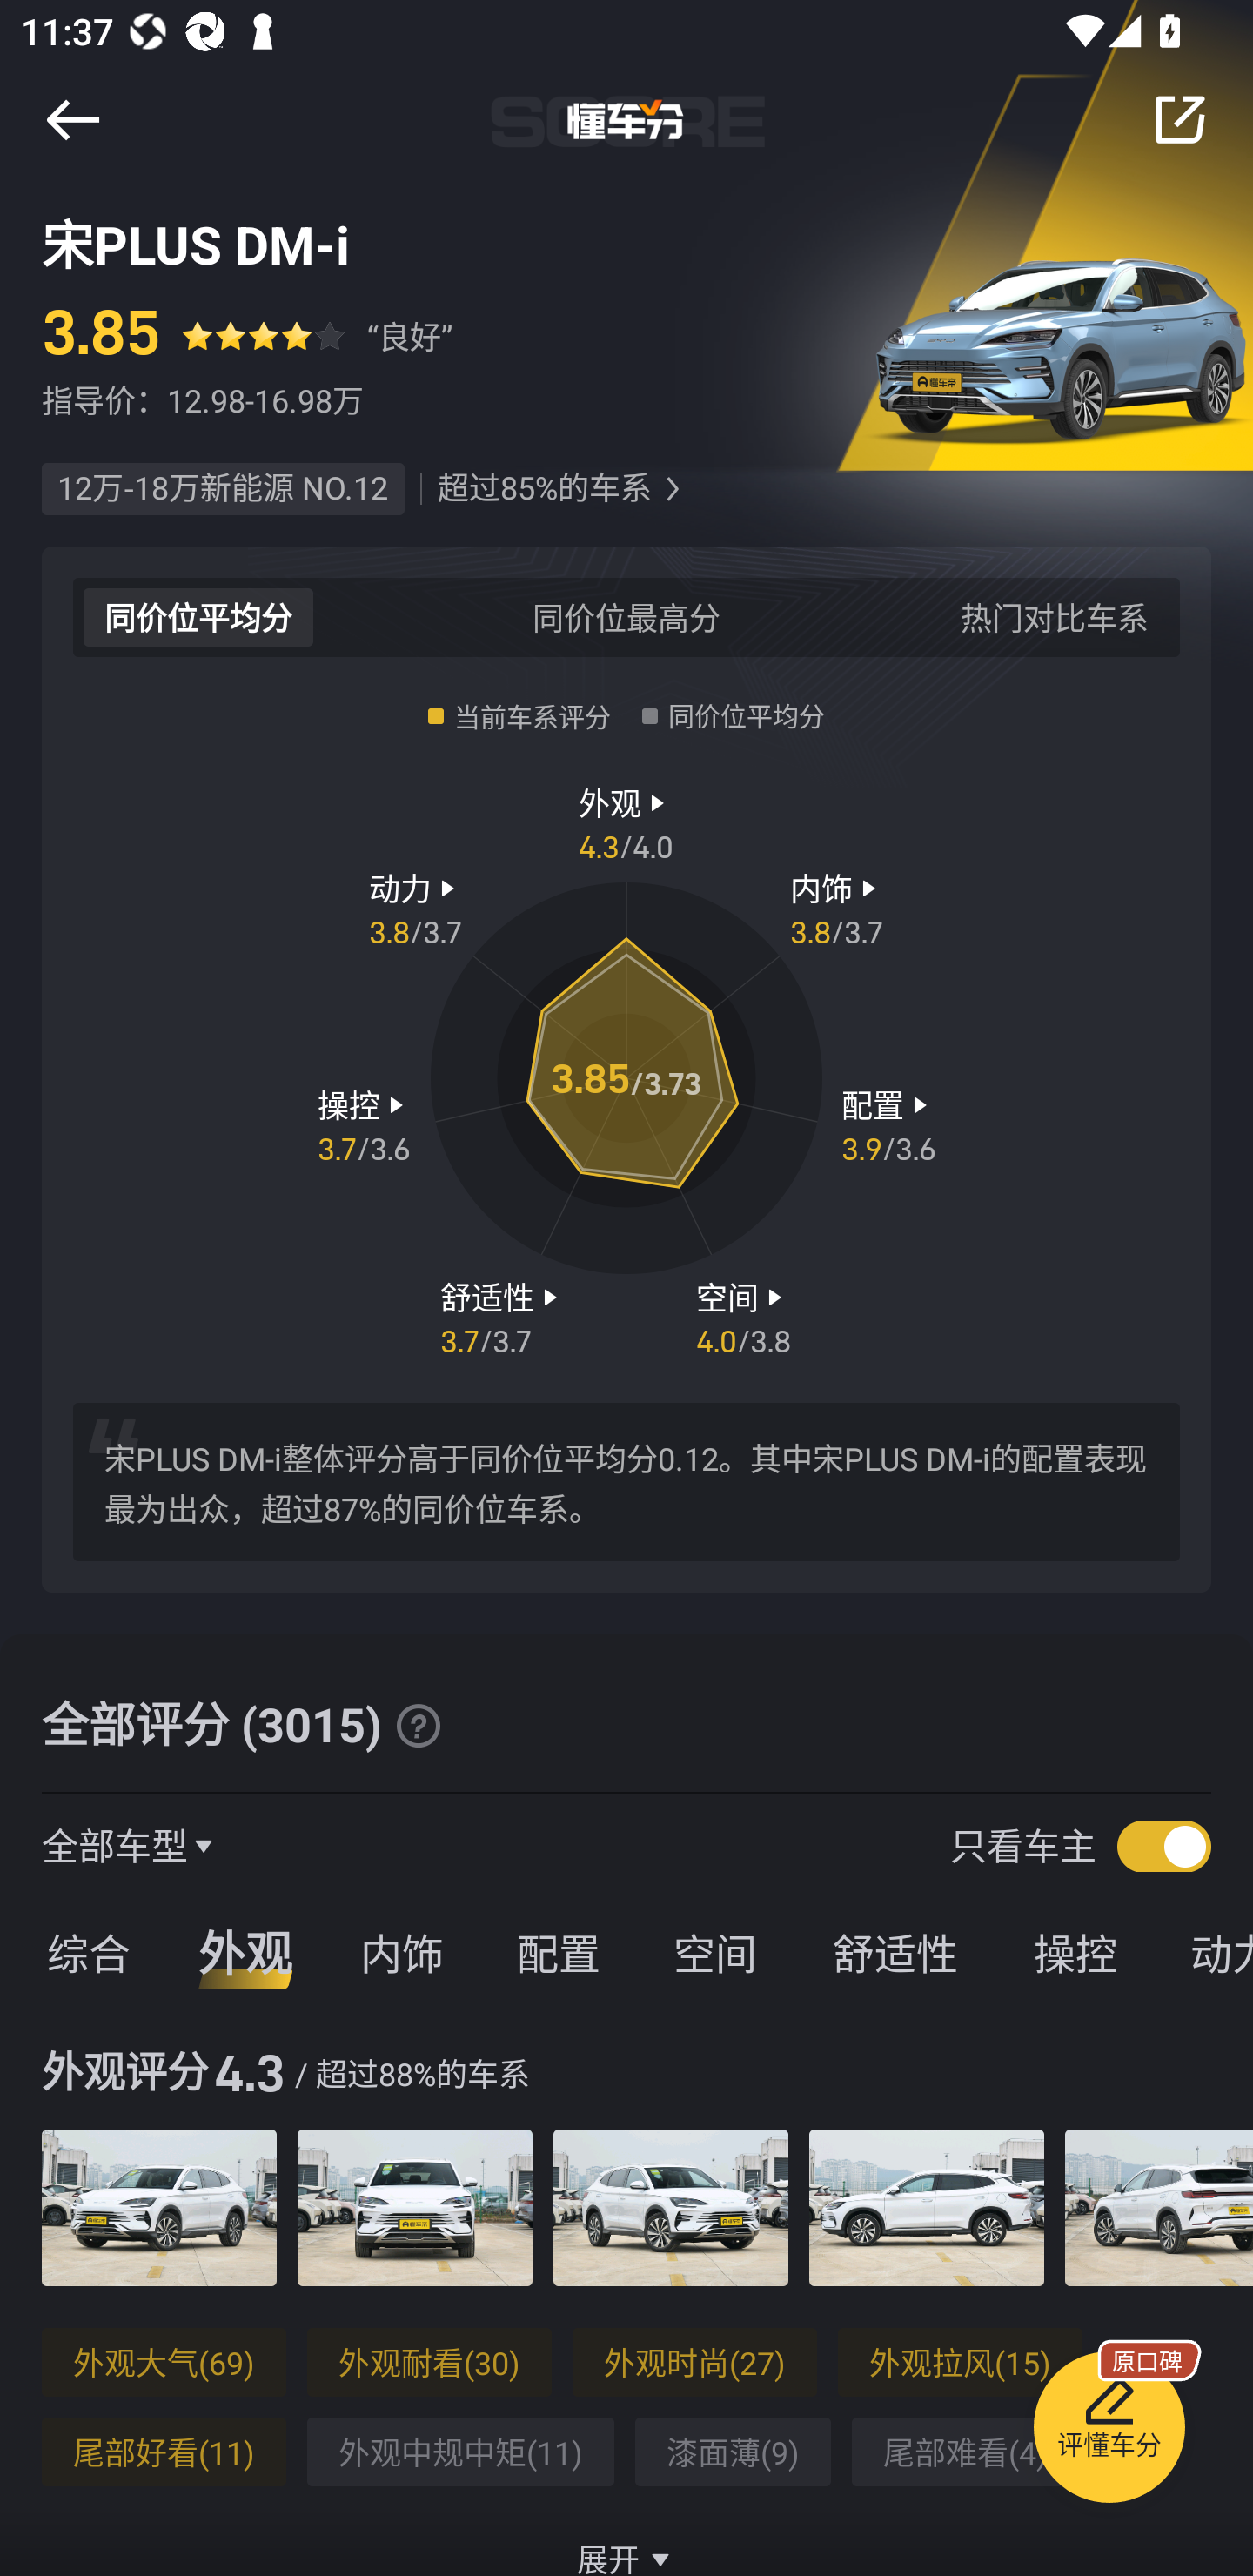  I want to click on 操控, so click(1075, 1952).